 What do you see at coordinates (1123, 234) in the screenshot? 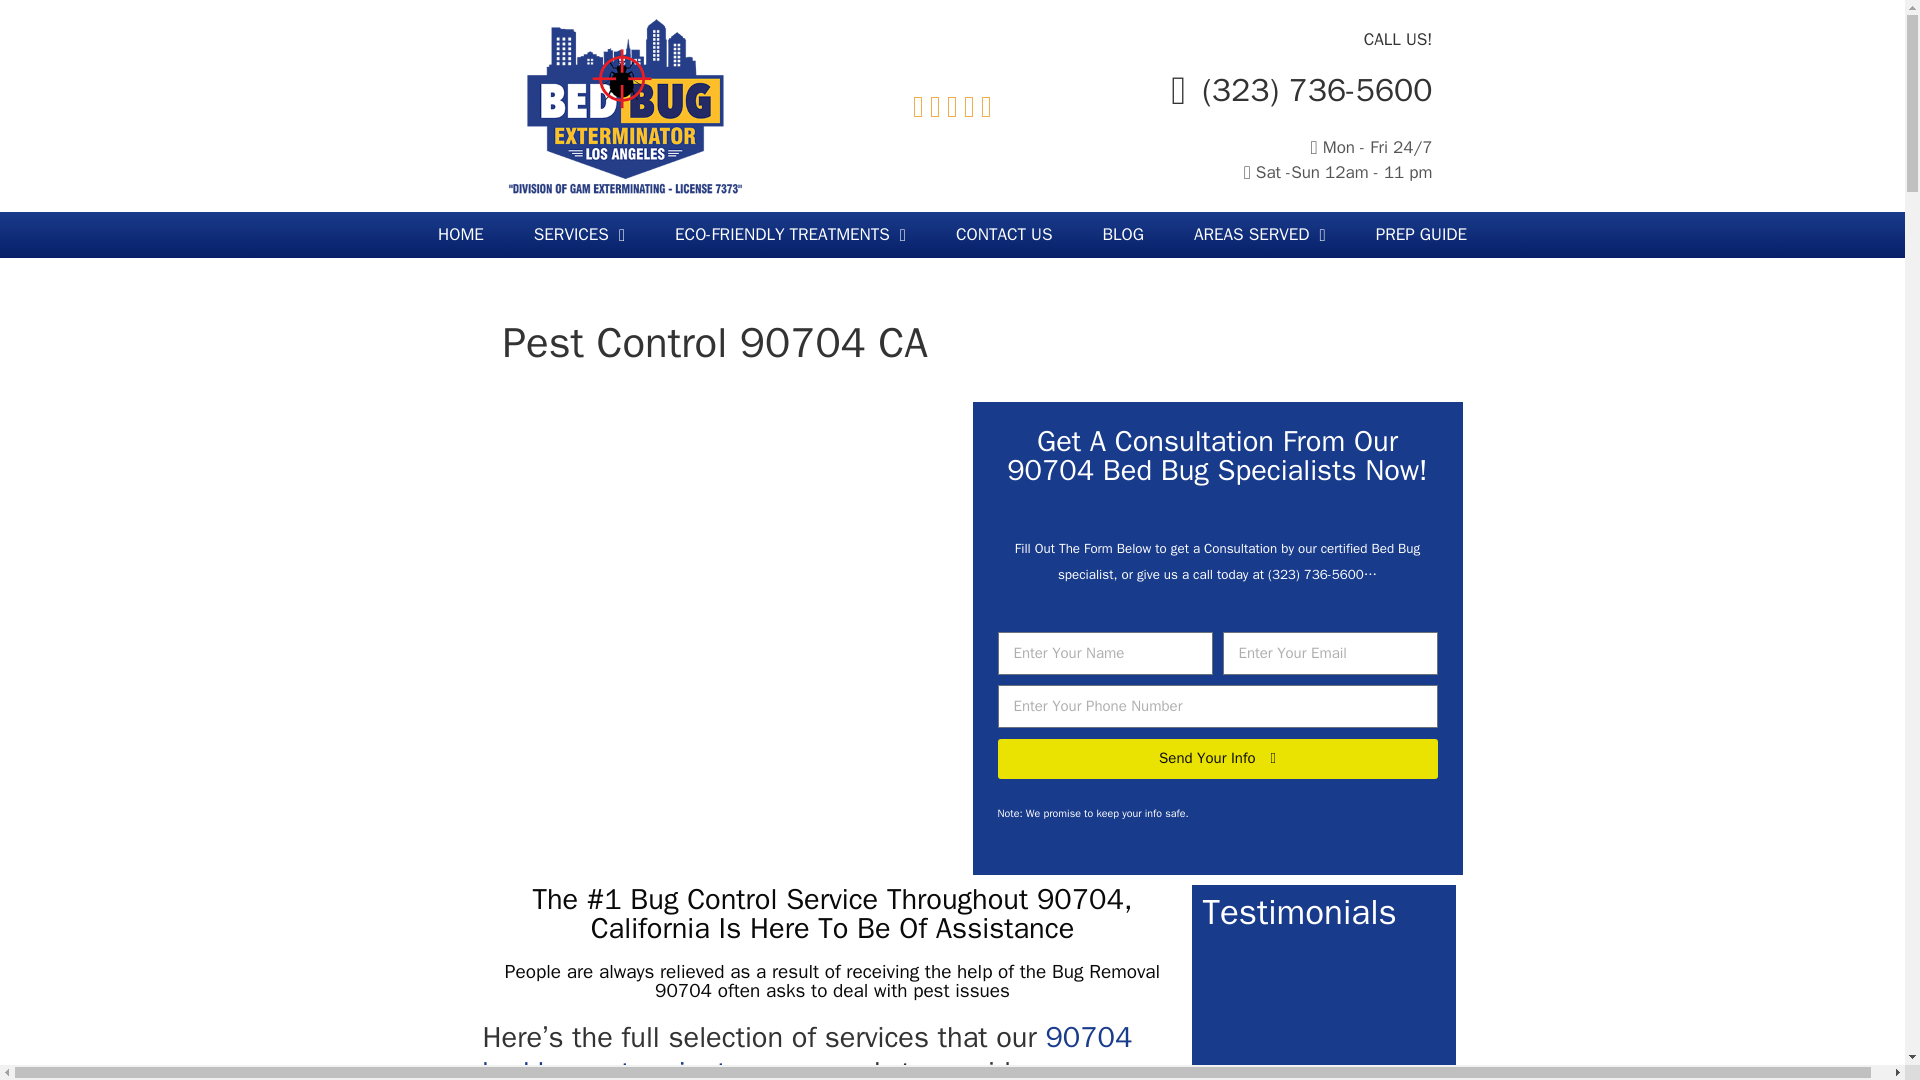
I see `BLOG` at bounding box center [1123, 234].